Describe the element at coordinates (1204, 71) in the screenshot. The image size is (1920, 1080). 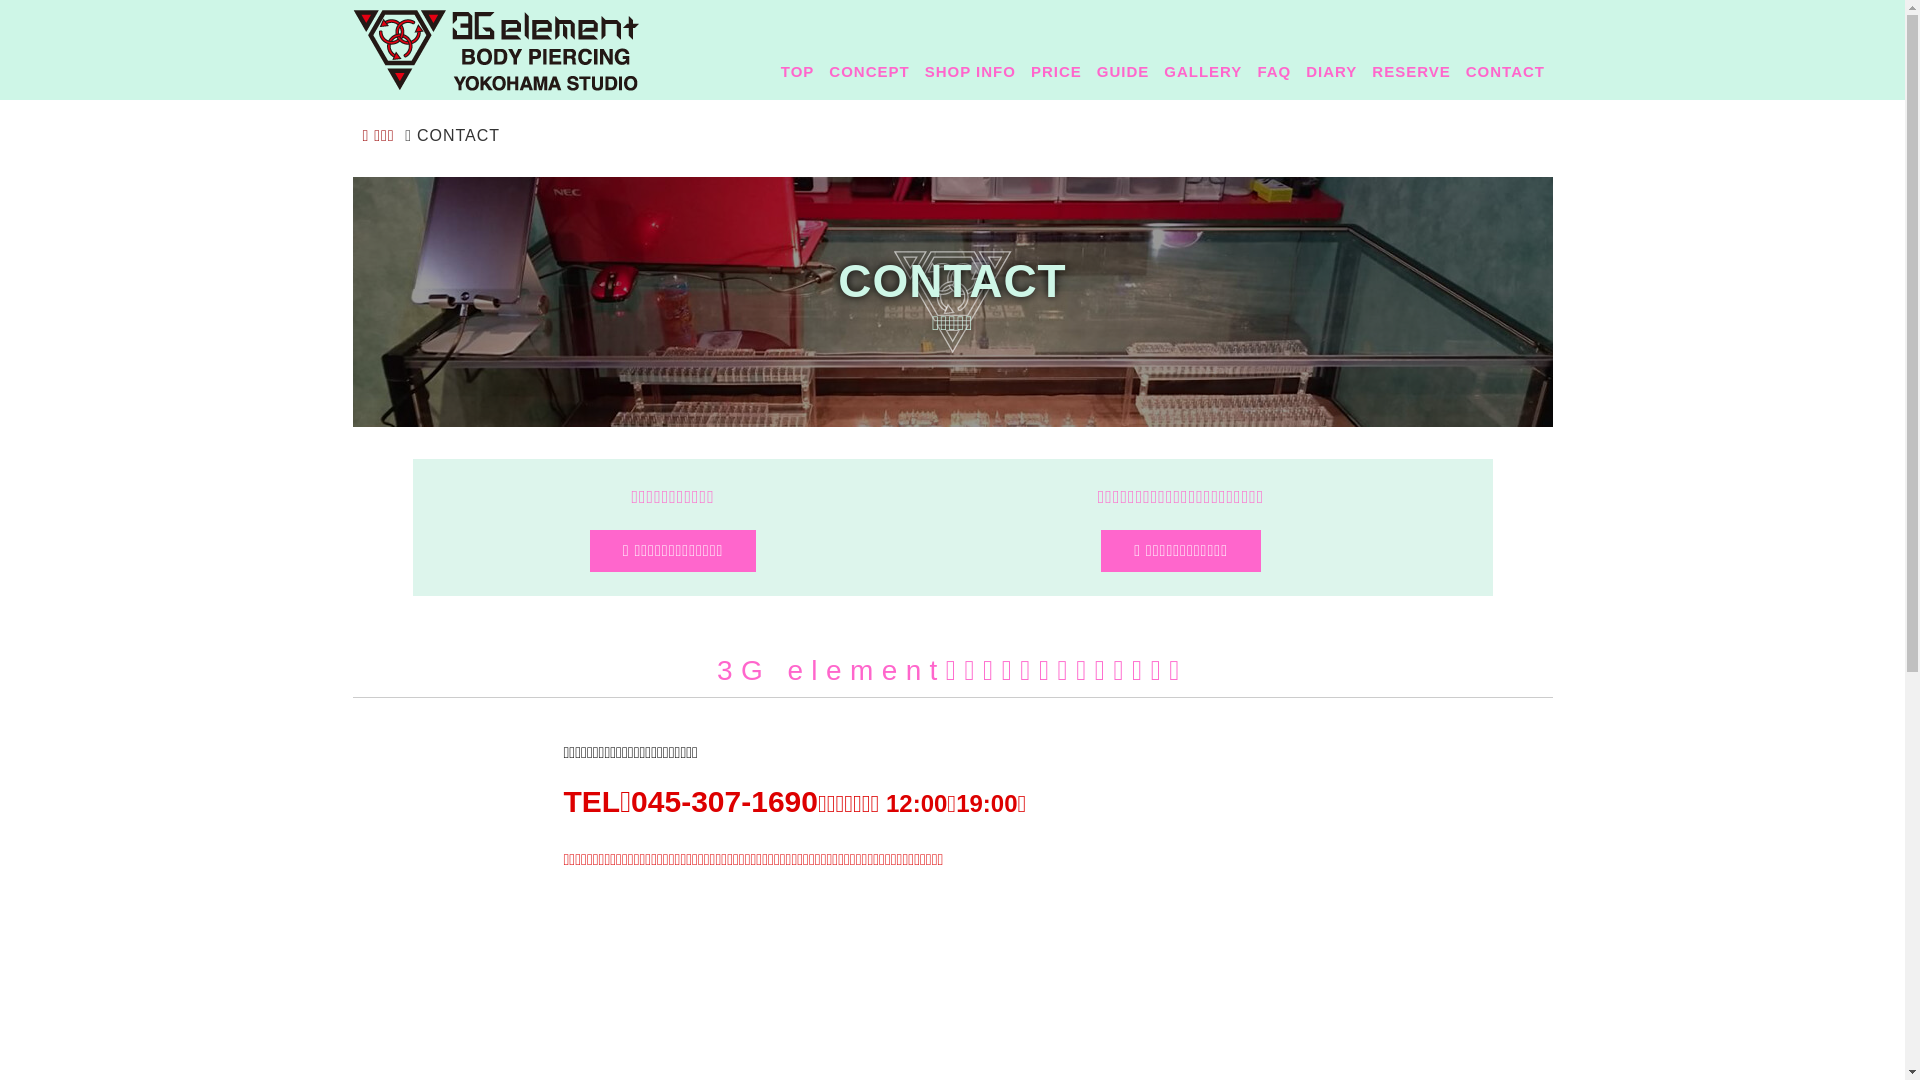
I see `GALLERY` at that location.